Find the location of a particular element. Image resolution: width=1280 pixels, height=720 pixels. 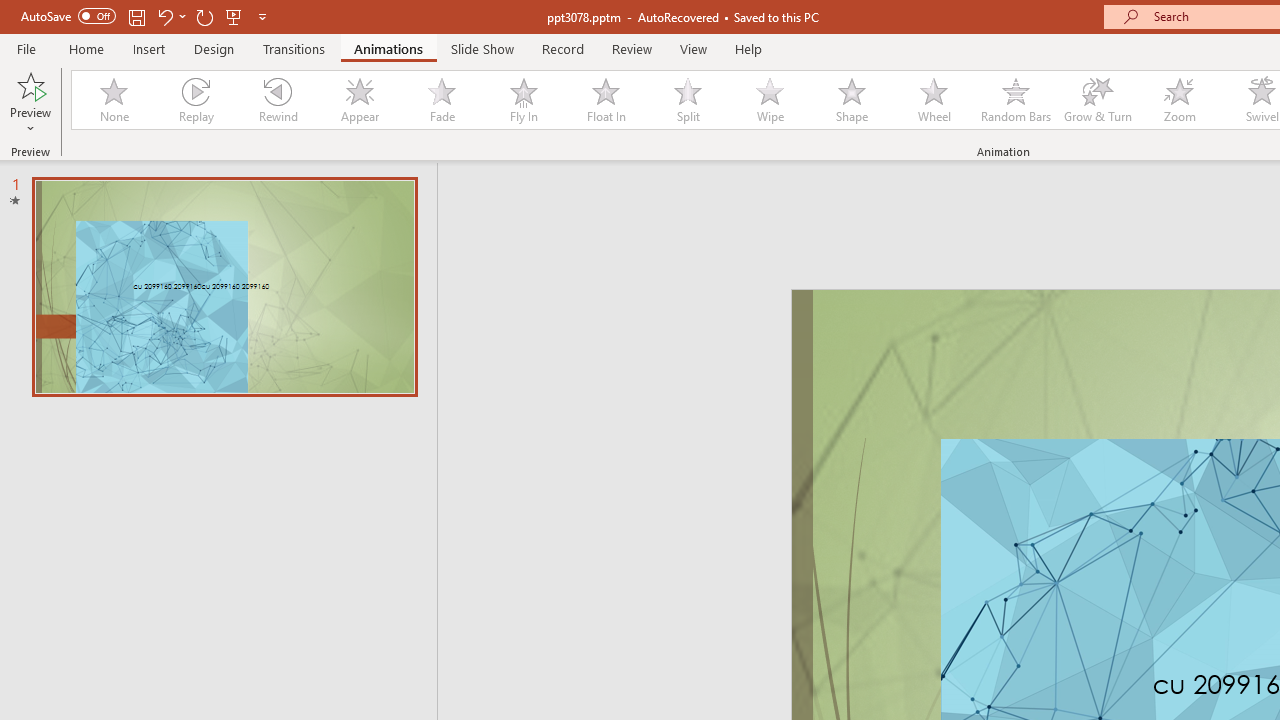

Grow & Turn is located at coordinates (1098, 100).